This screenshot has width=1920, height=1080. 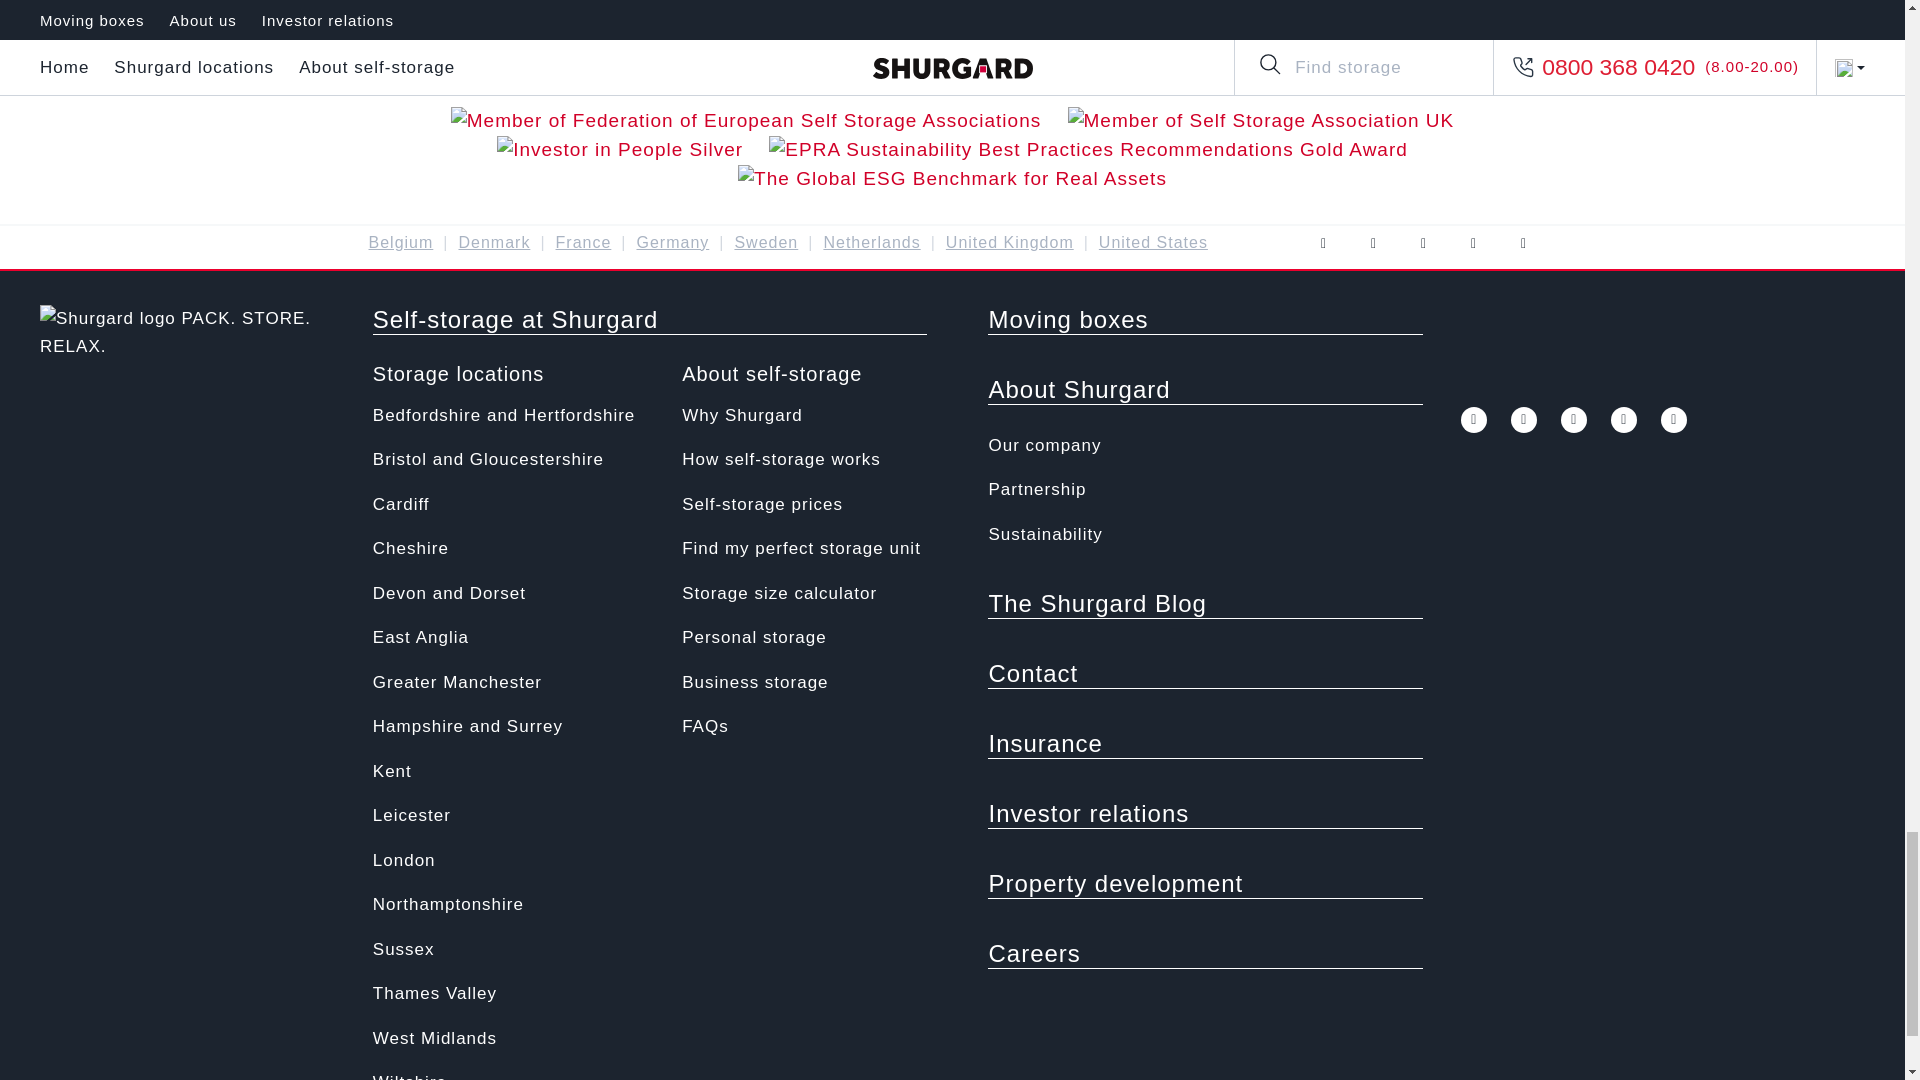 What do you see at coordinates (1674, 420) in the screenshot?
I see `linkedin` at bounding box center [1674, 420].